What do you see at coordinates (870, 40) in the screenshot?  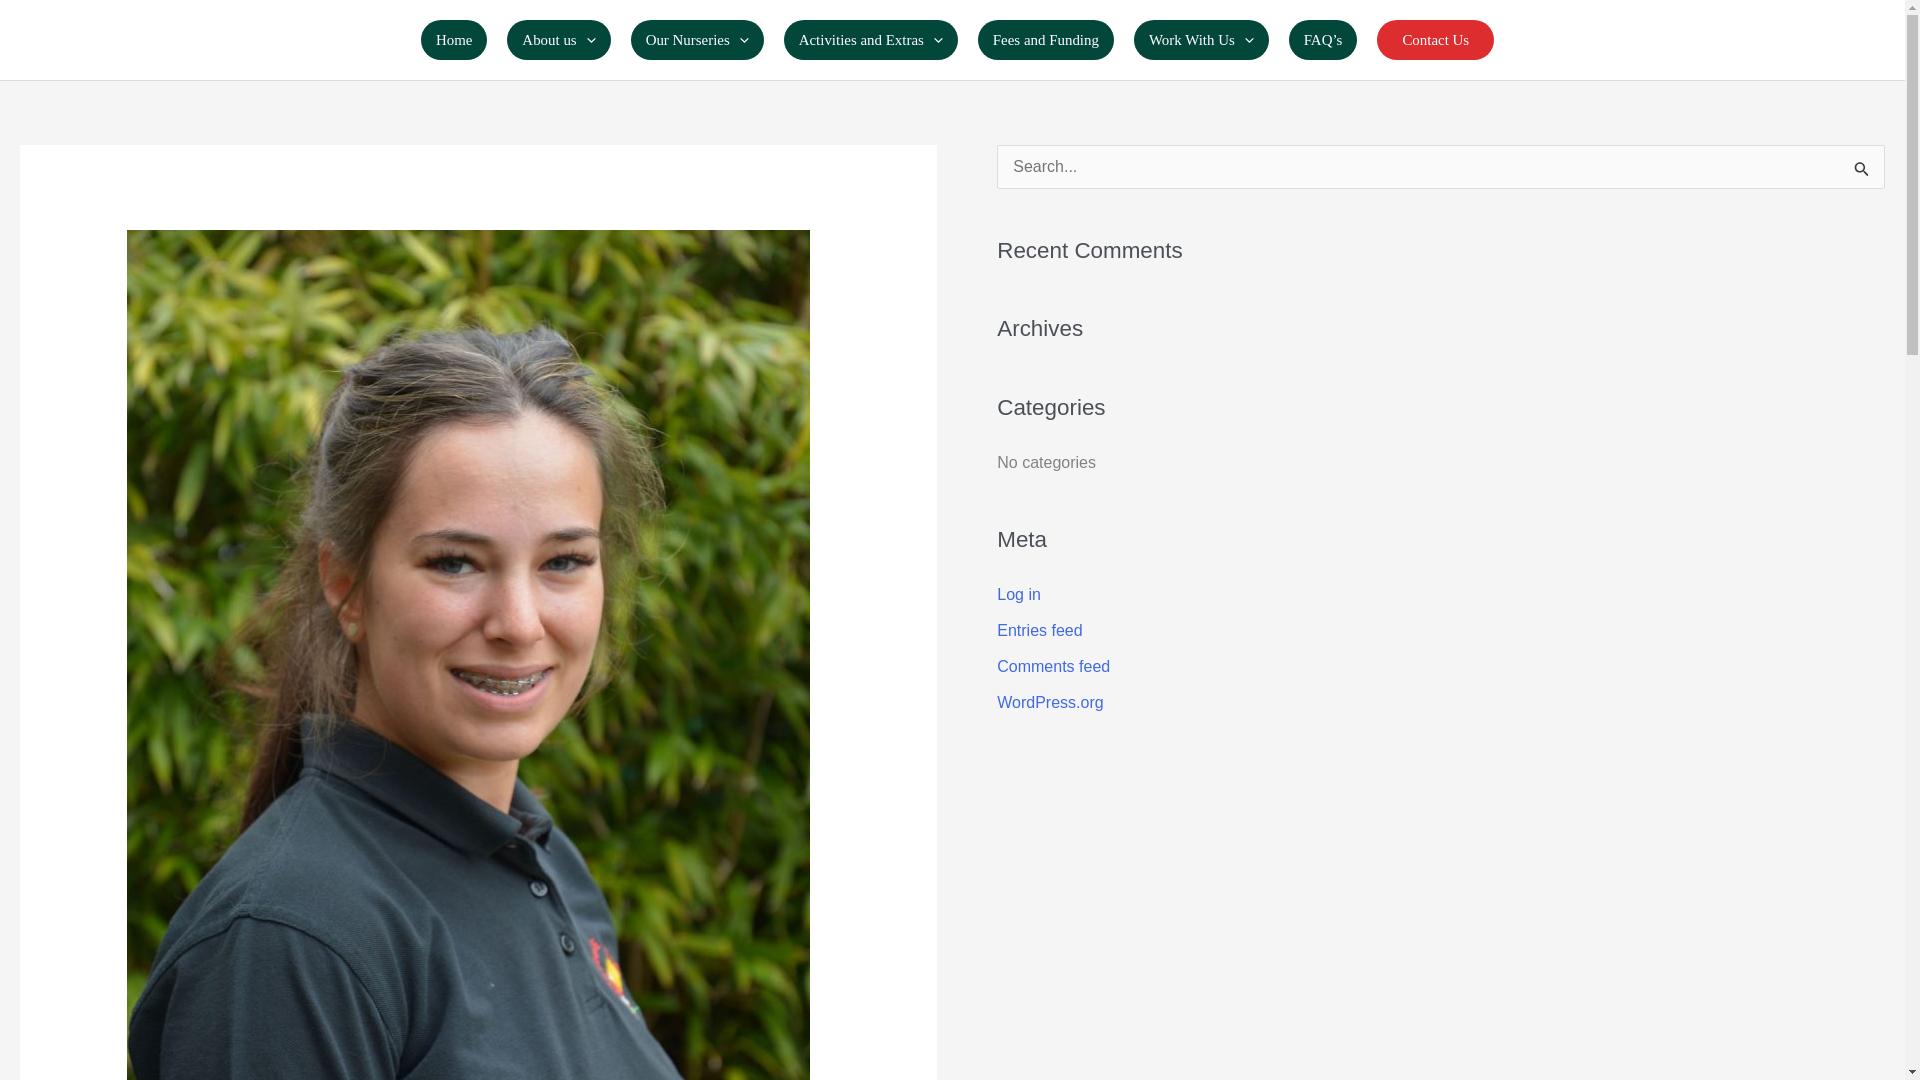 I see `Activities and Extras` at bounding box center [870, 40].